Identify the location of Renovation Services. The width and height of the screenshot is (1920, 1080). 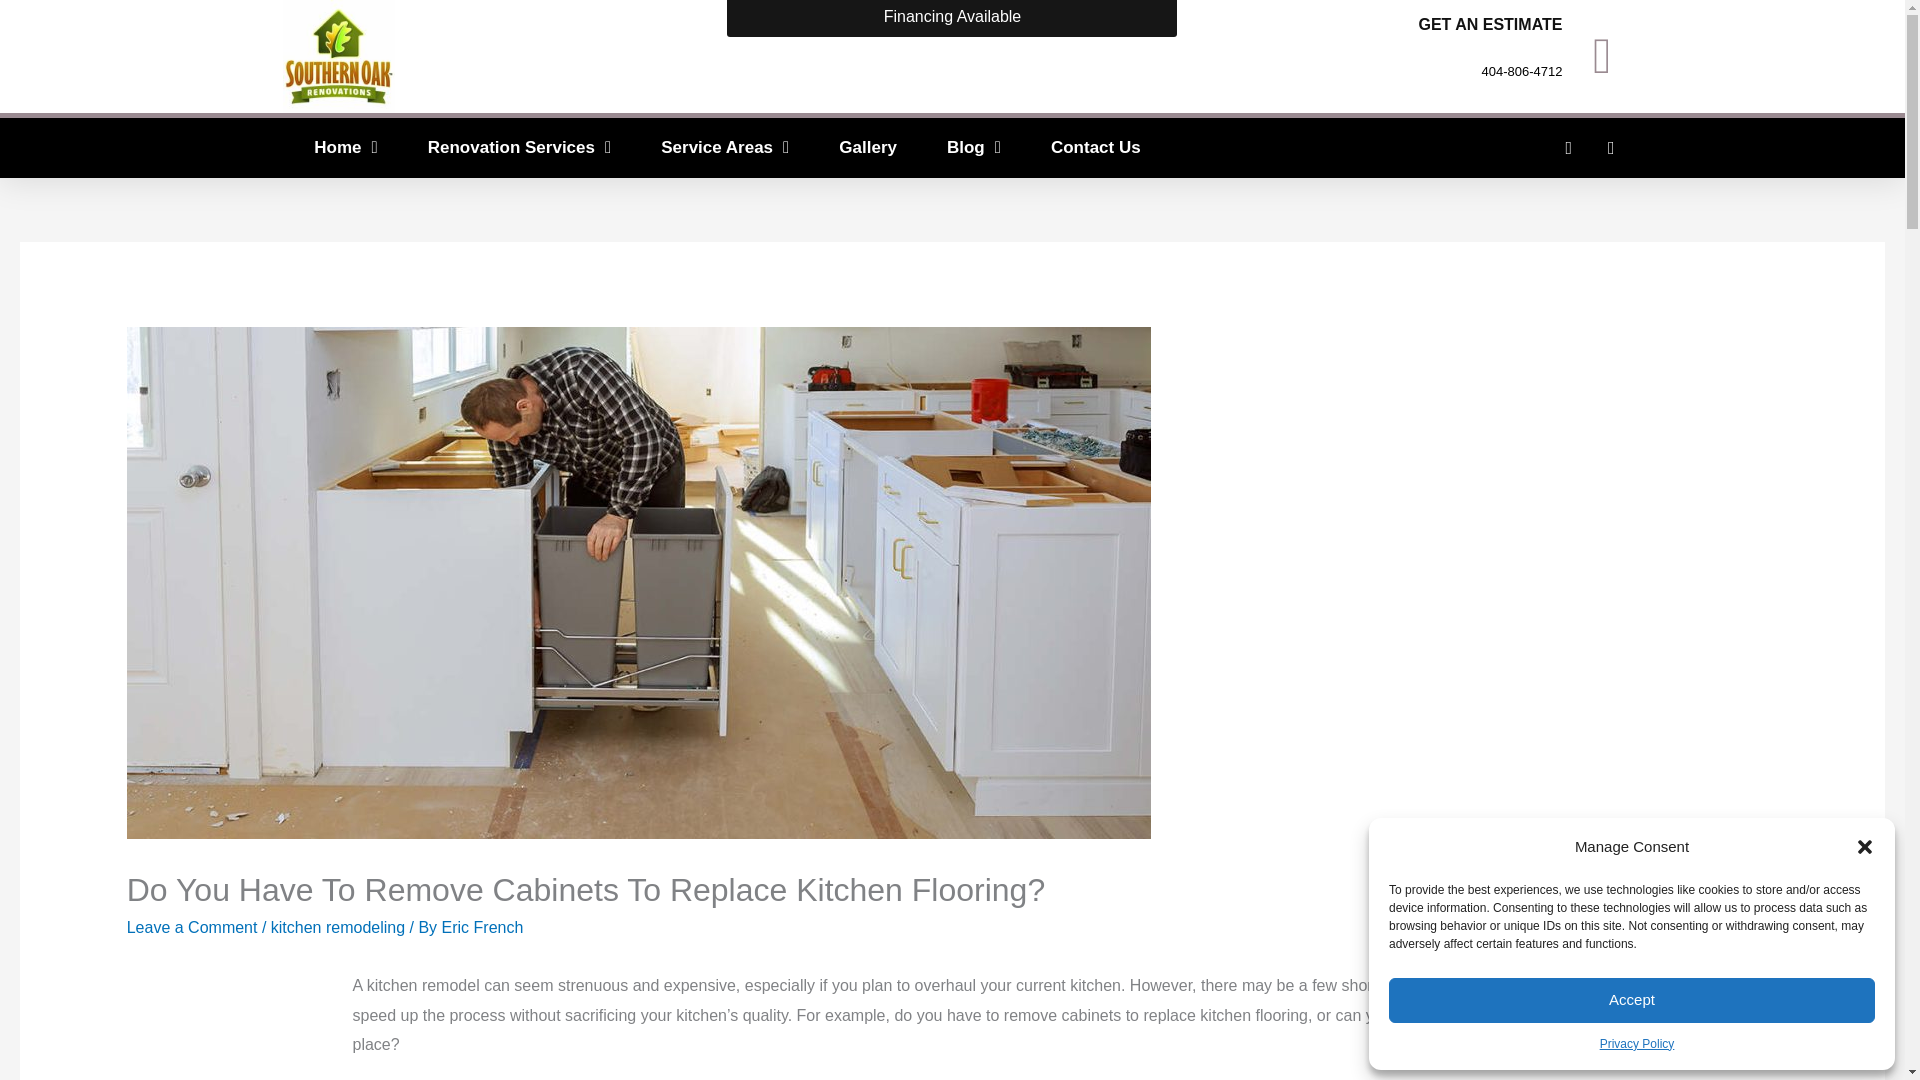
(519, 148).